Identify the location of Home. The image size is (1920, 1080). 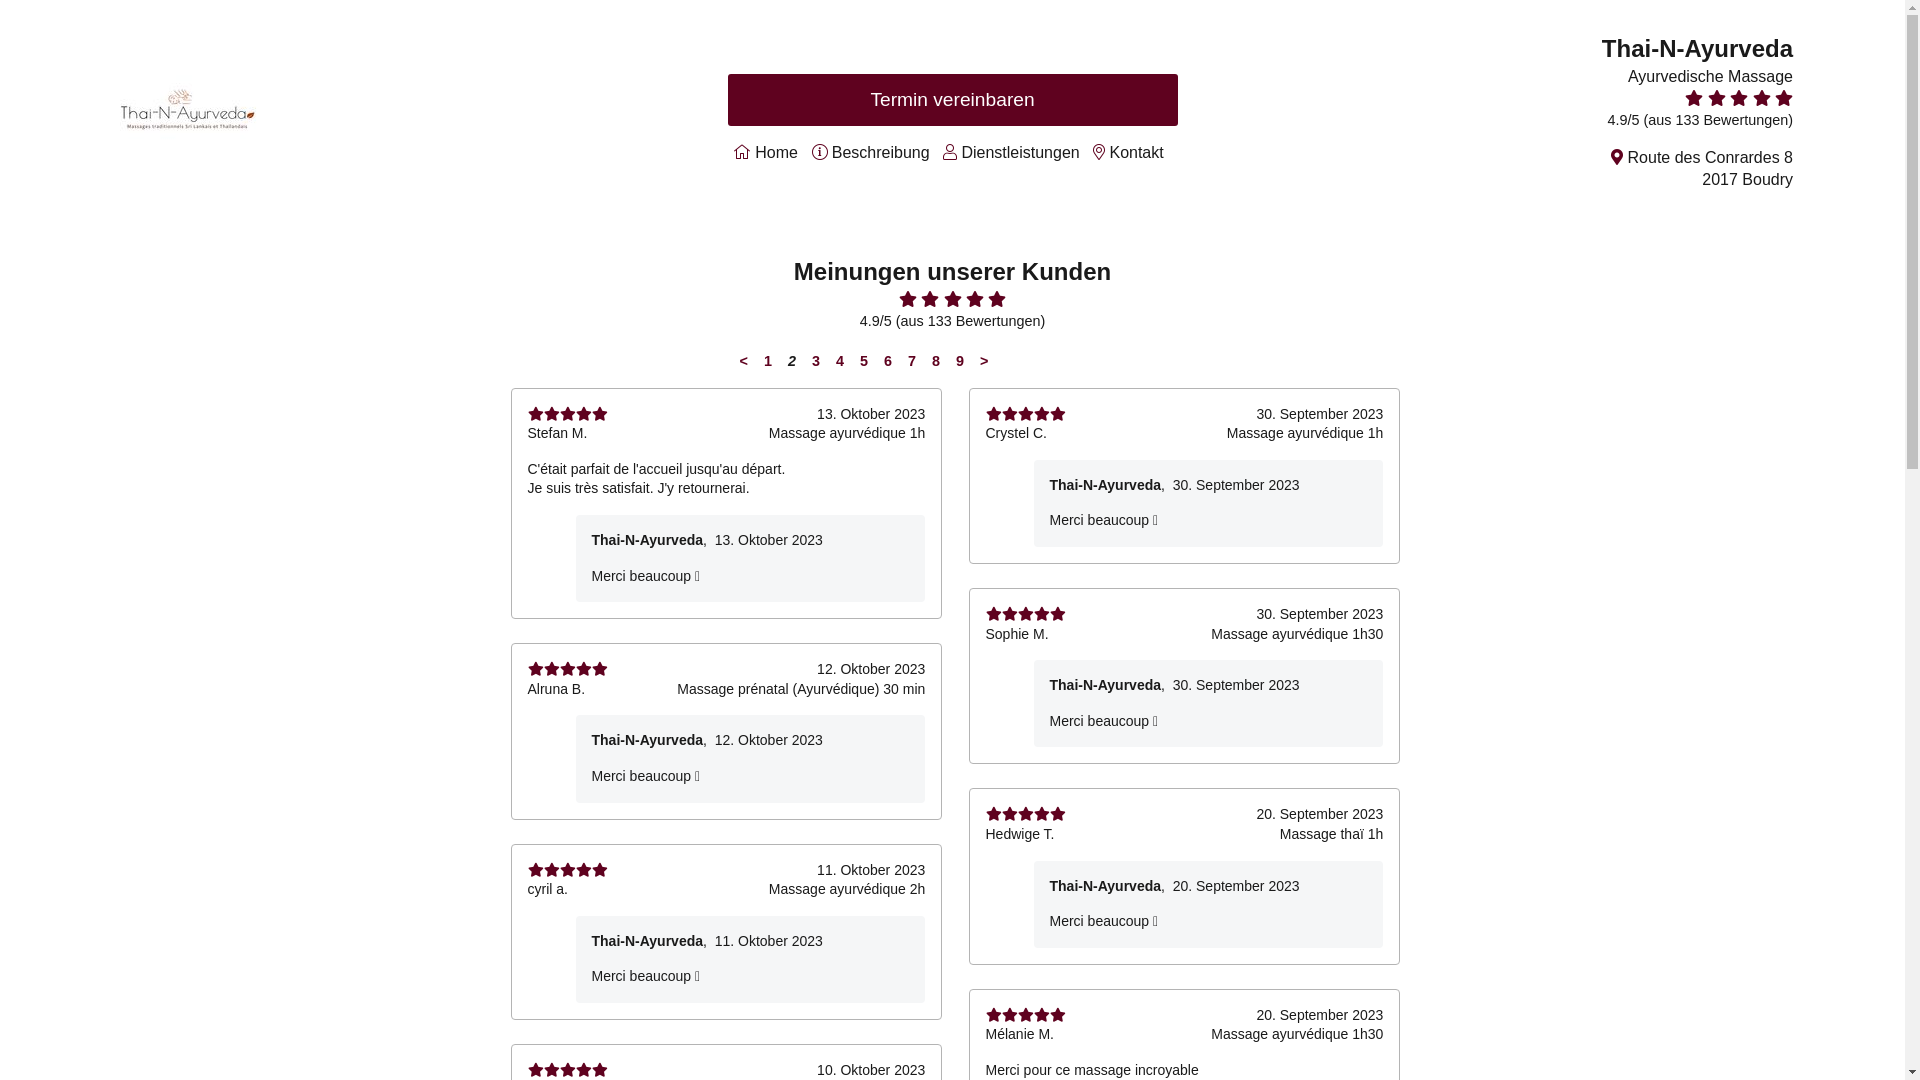
(776, 152).